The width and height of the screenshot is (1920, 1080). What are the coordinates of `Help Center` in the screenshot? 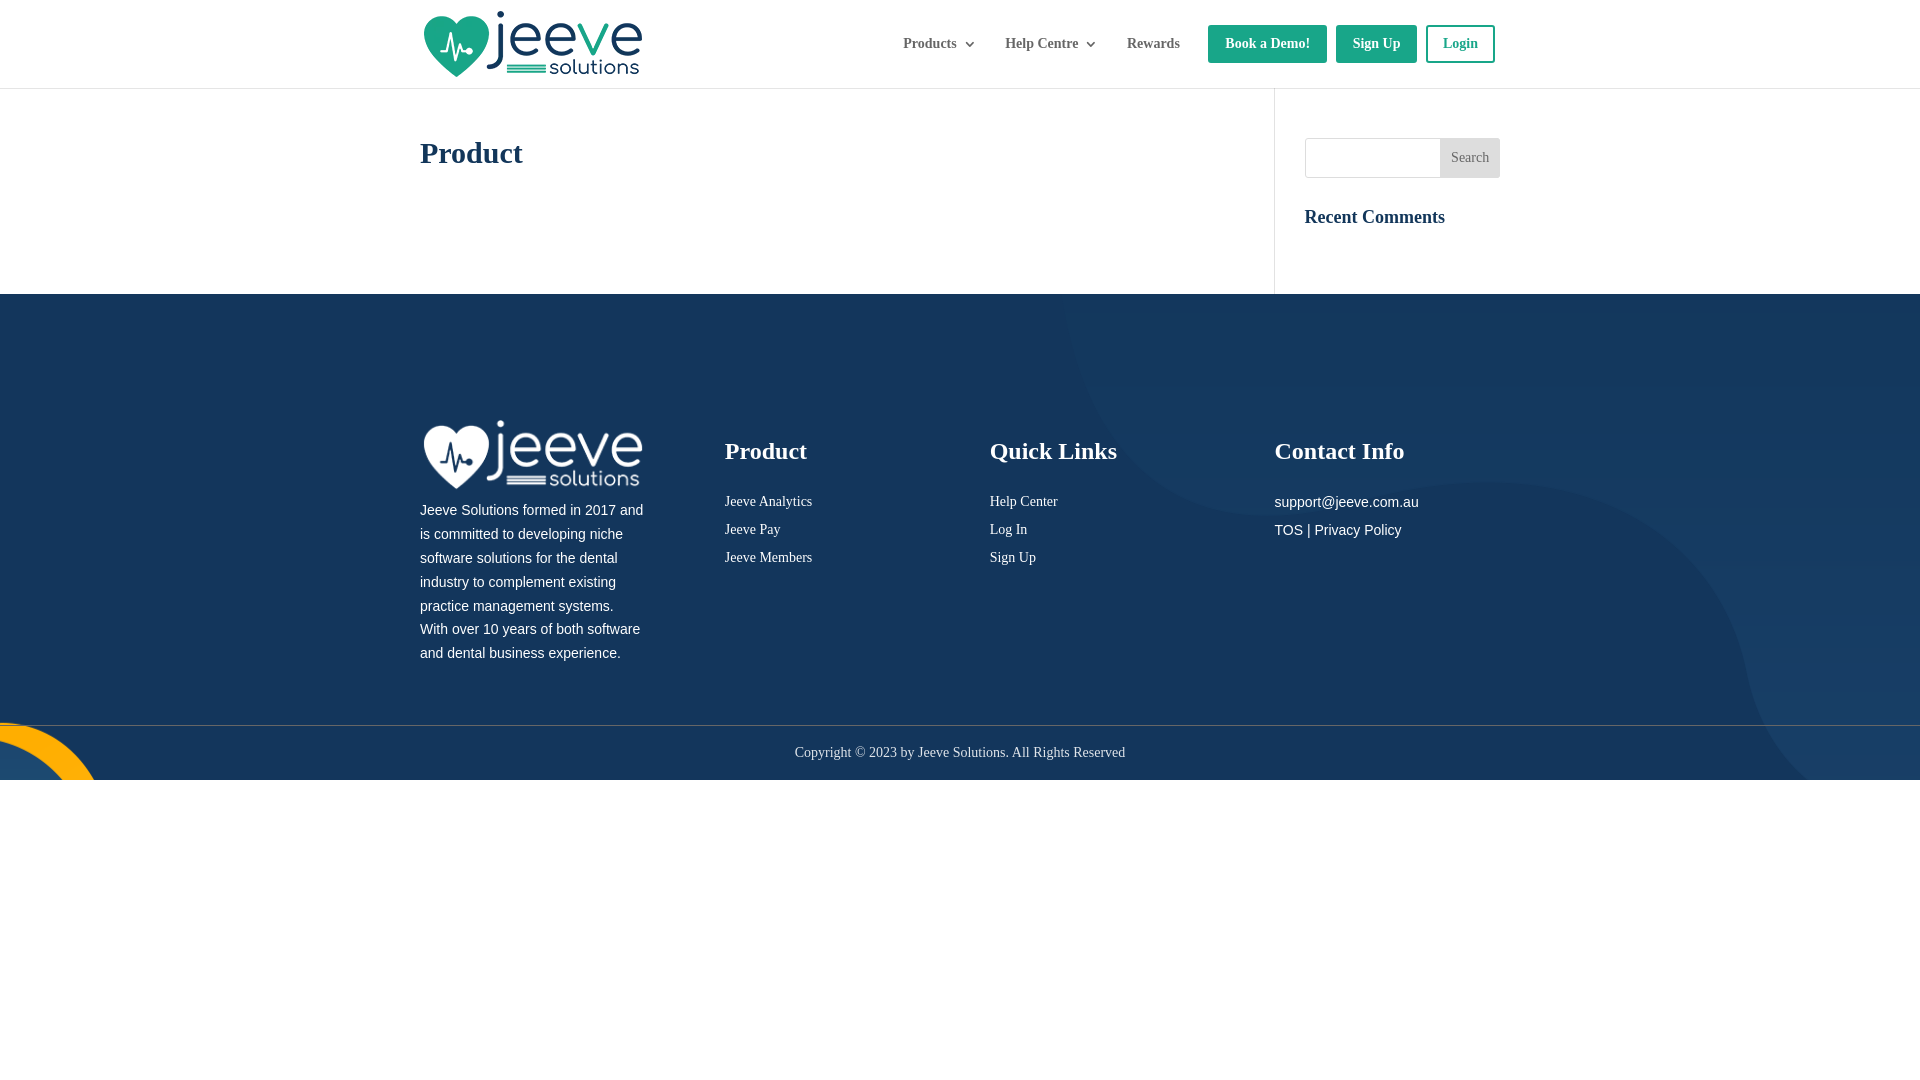 It's located at (1024, 501).